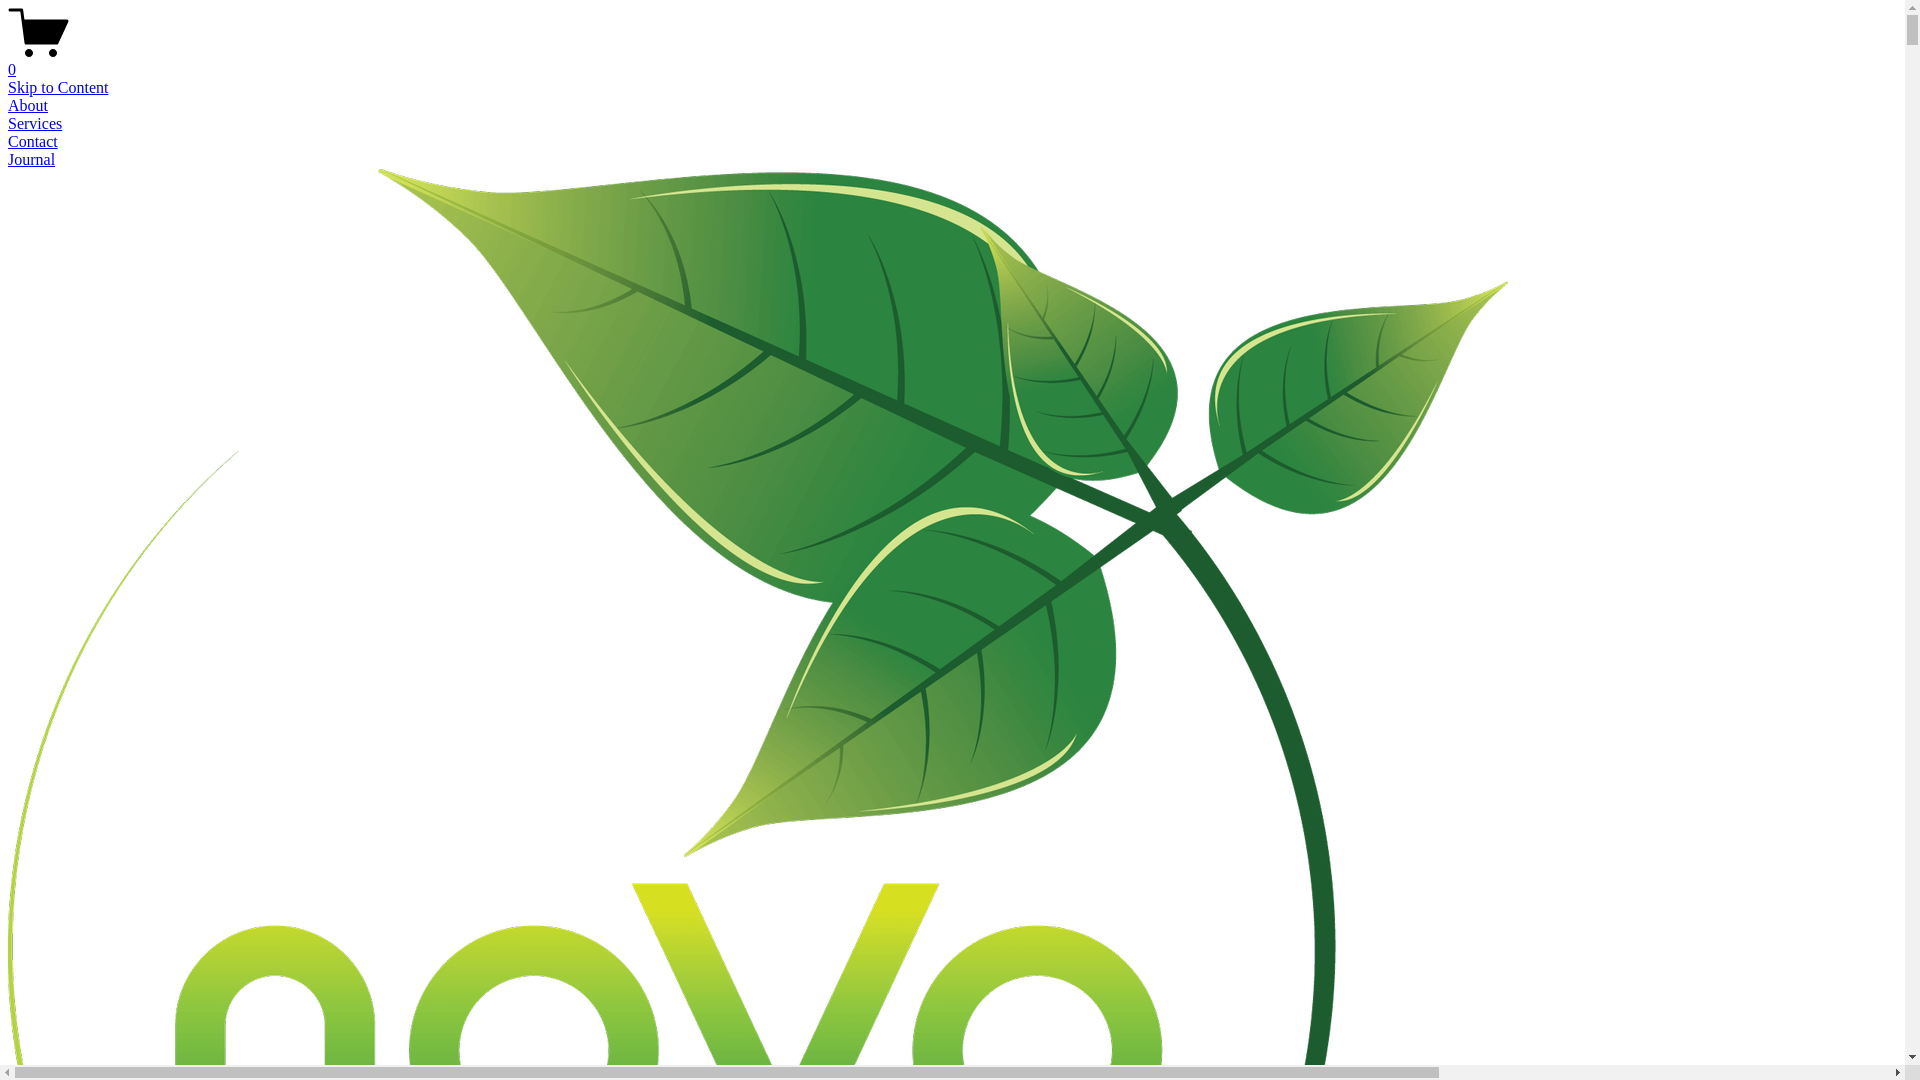  Describe the element at coordinates (32, 160) in the screenshot. I see `Journal` at that location.